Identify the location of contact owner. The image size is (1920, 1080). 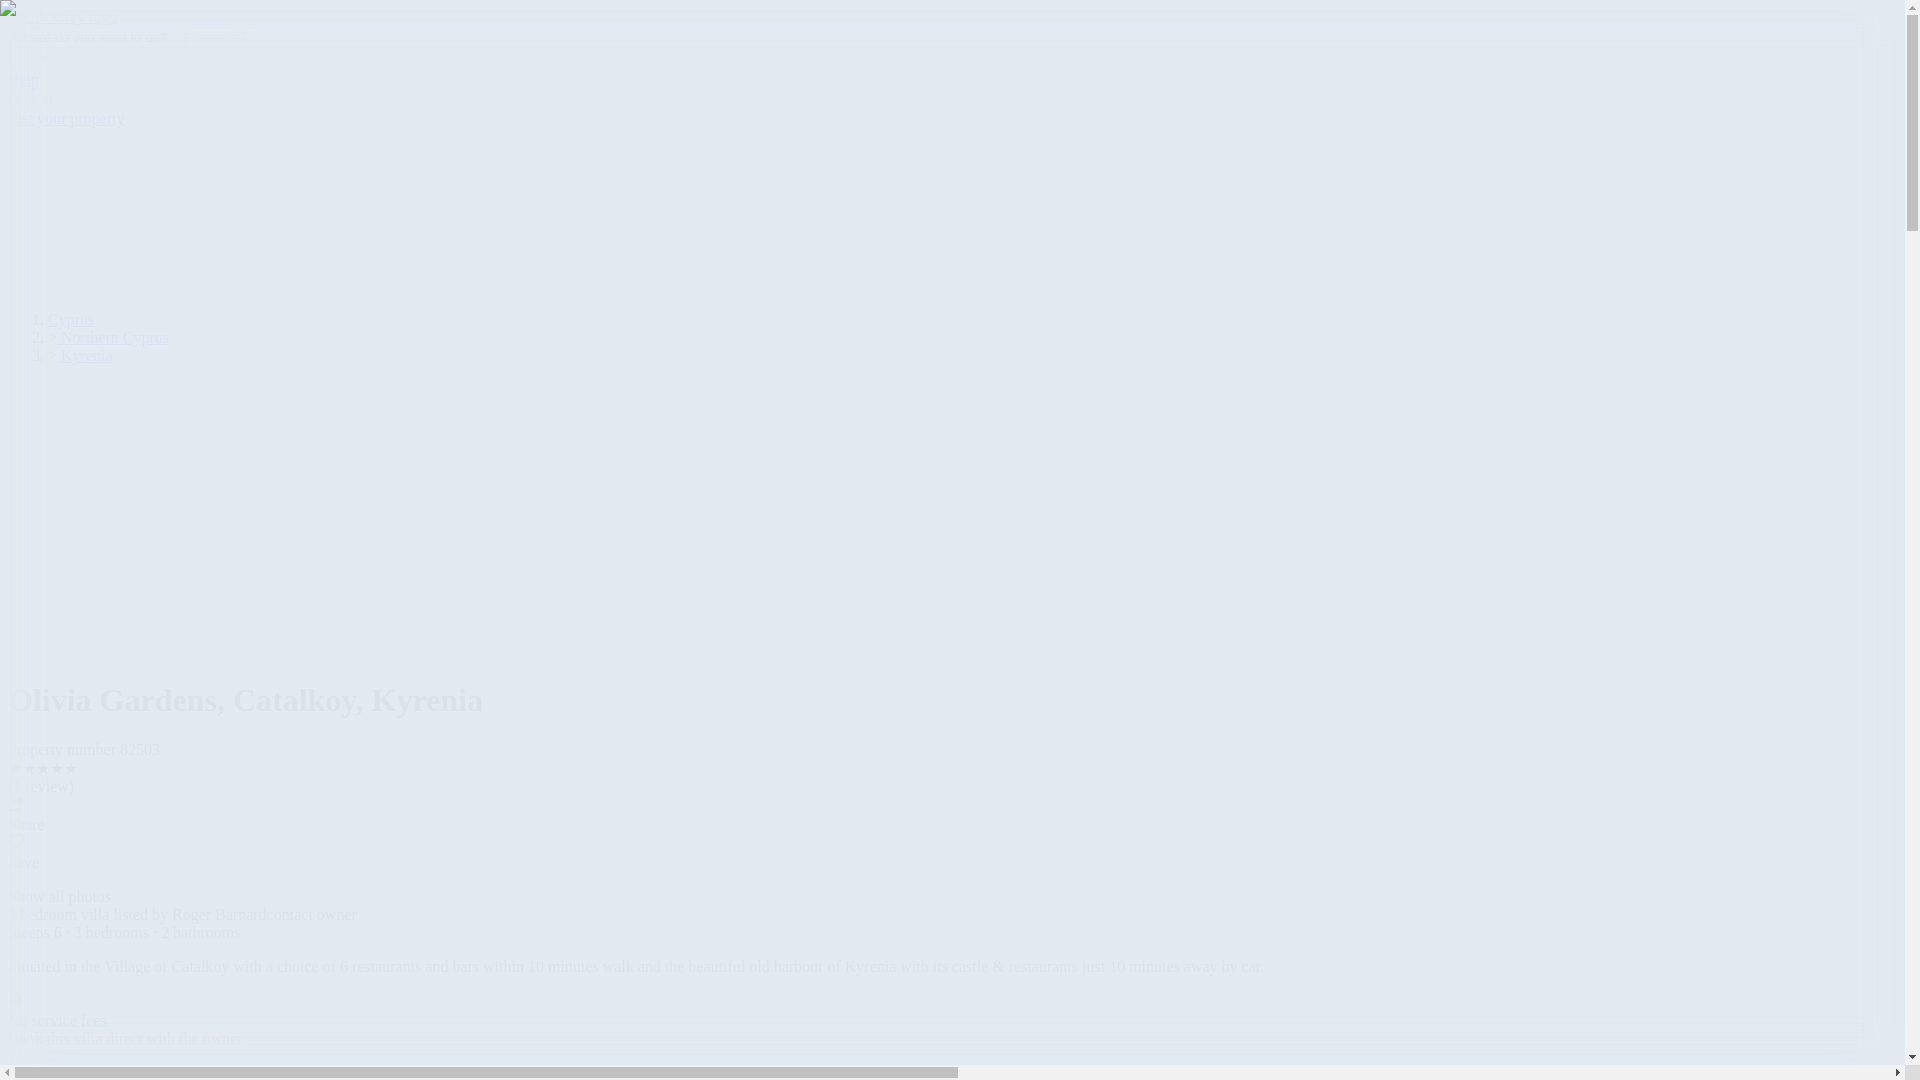
(312, 914).